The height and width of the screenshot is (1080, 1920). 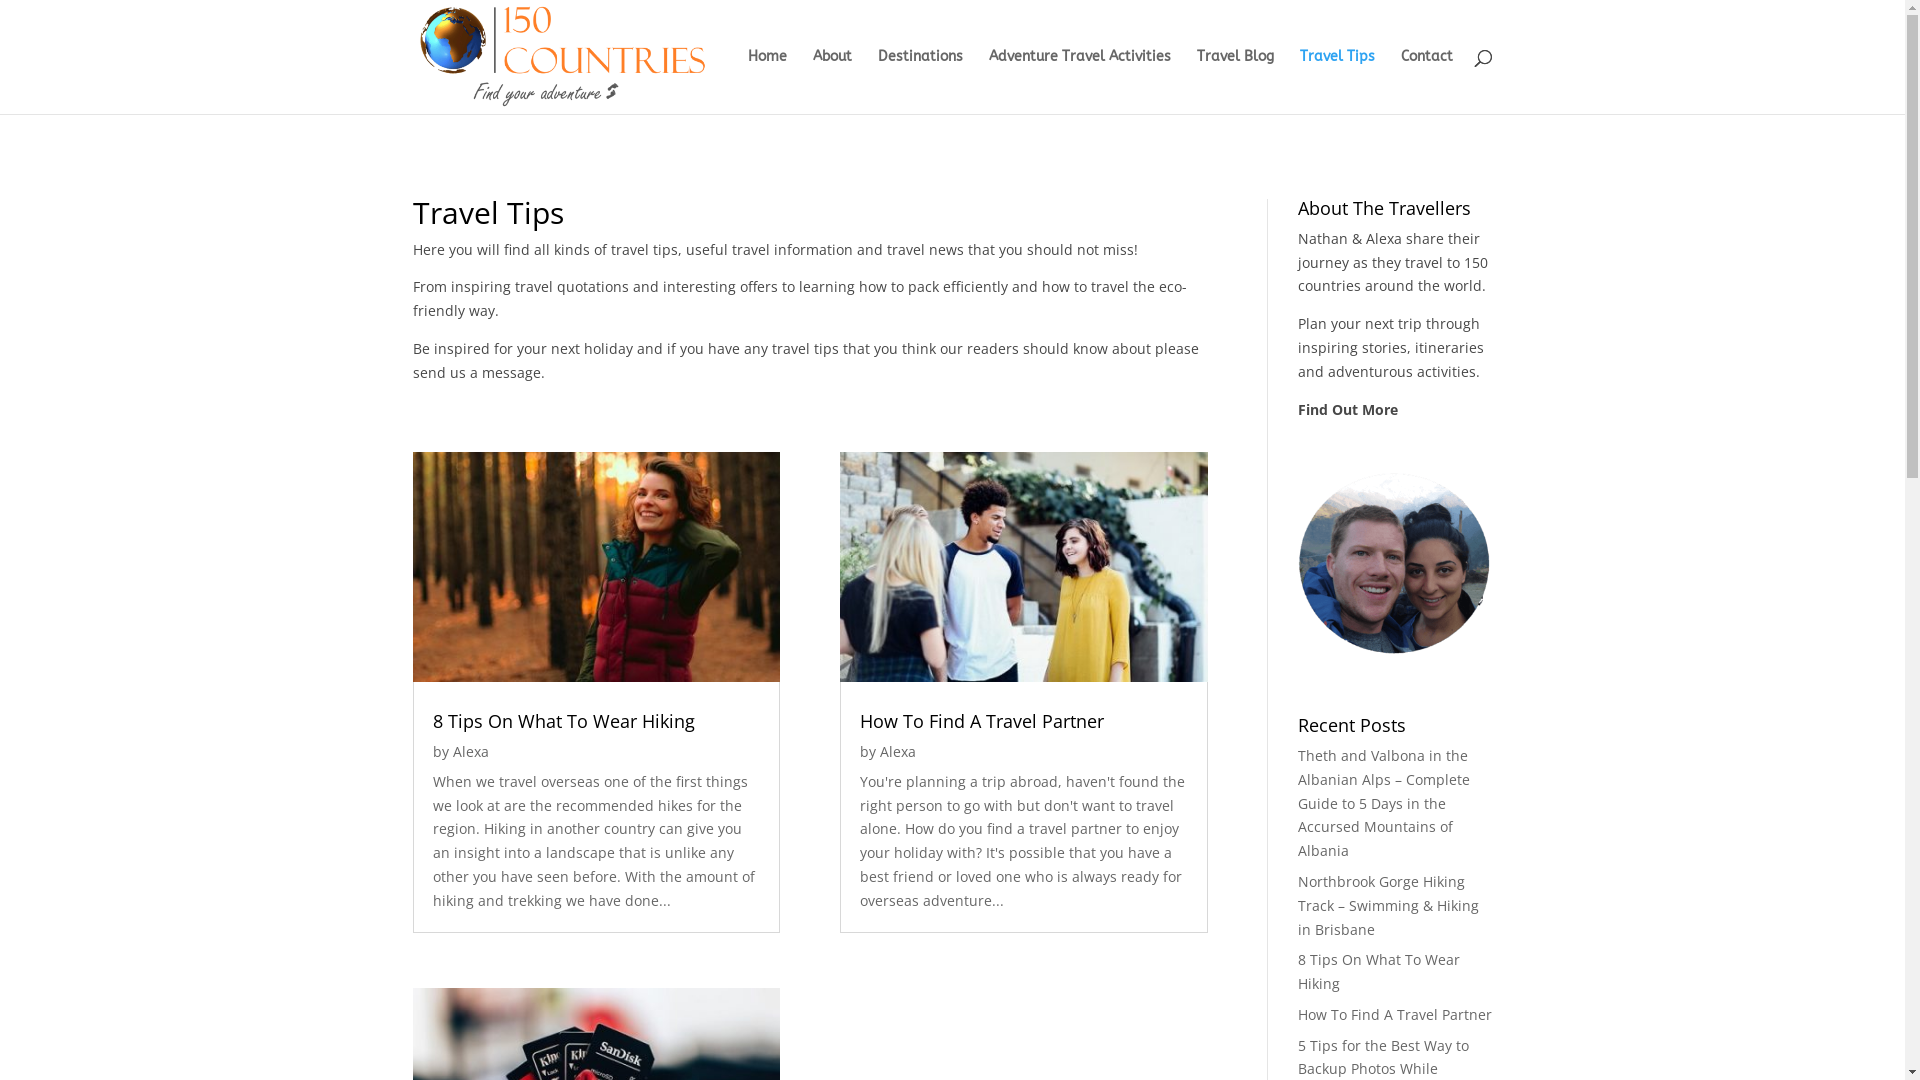 What do you see at coordinates (898, 752) in the screenshot?
I see `Alexa` at bounding box center [898, 752].